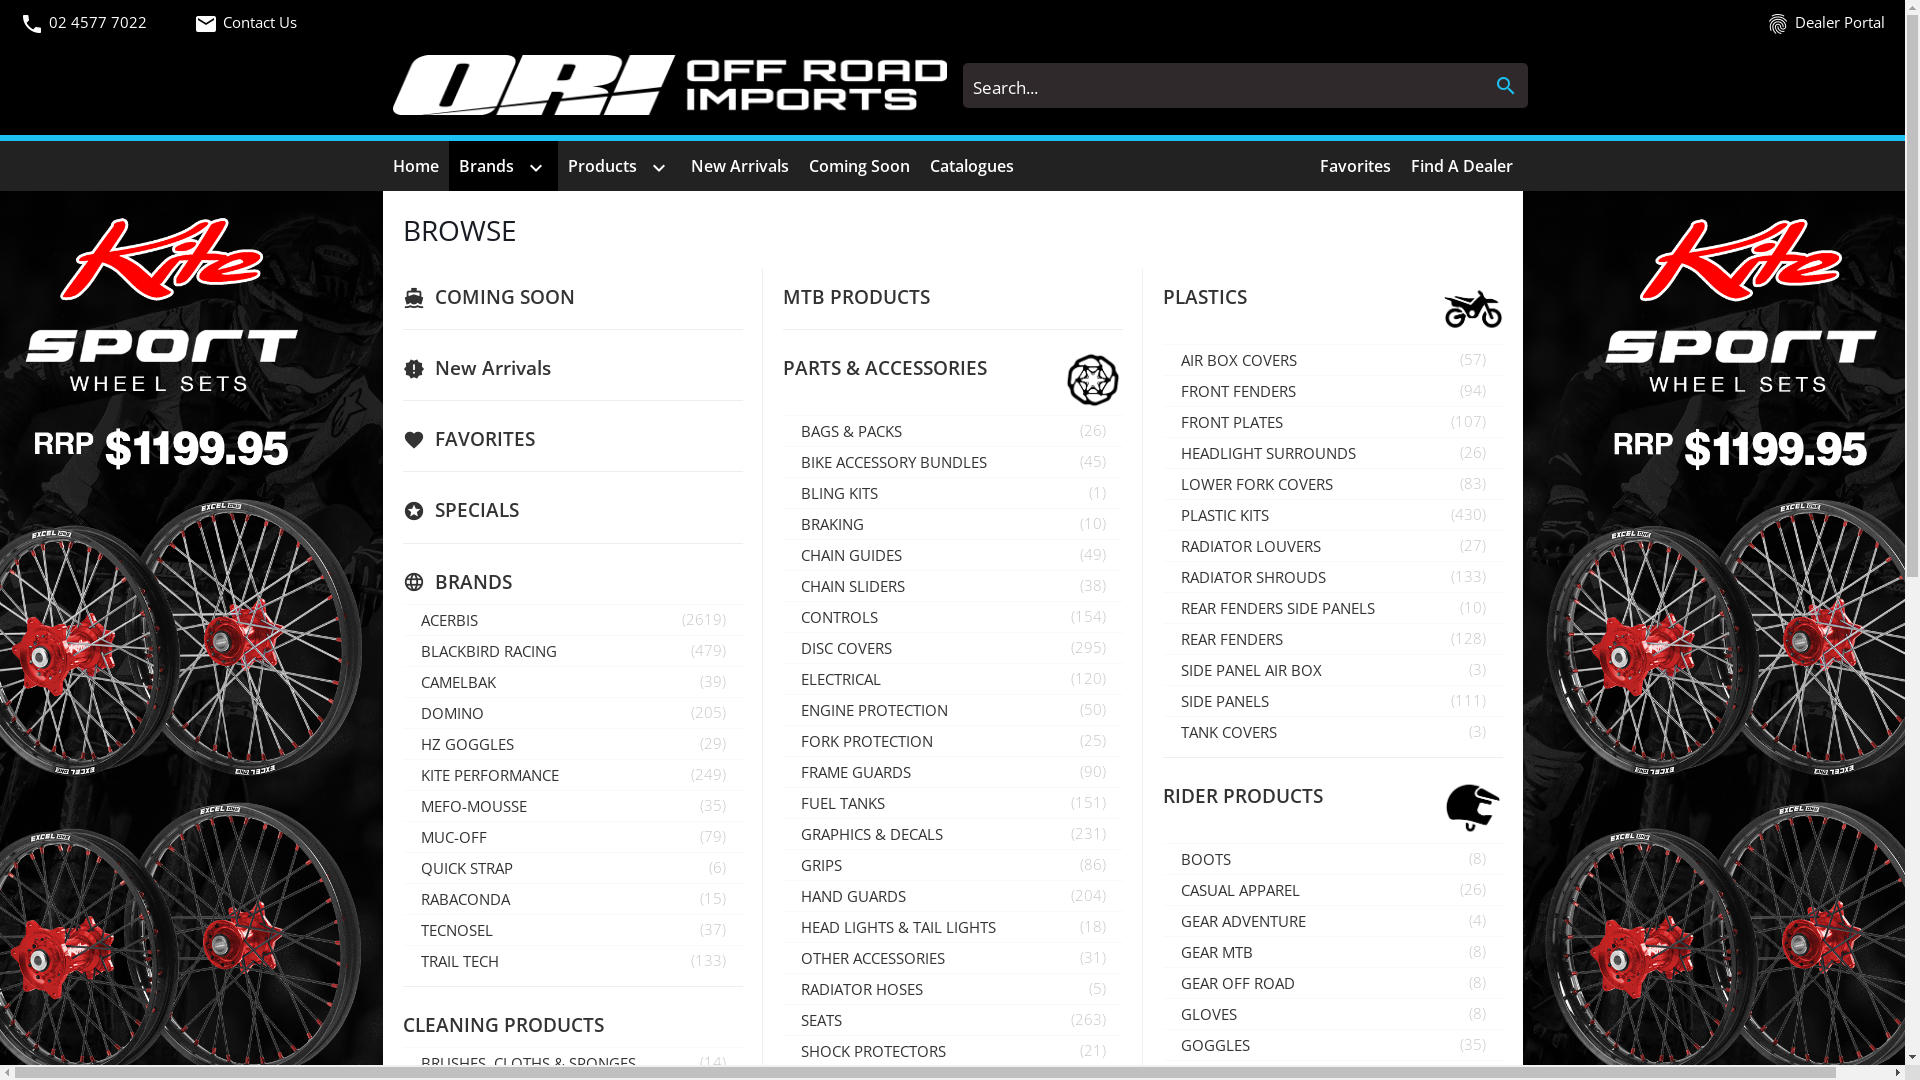  I want to click on RADIATOR SHROUDS, so click(1299, 577).